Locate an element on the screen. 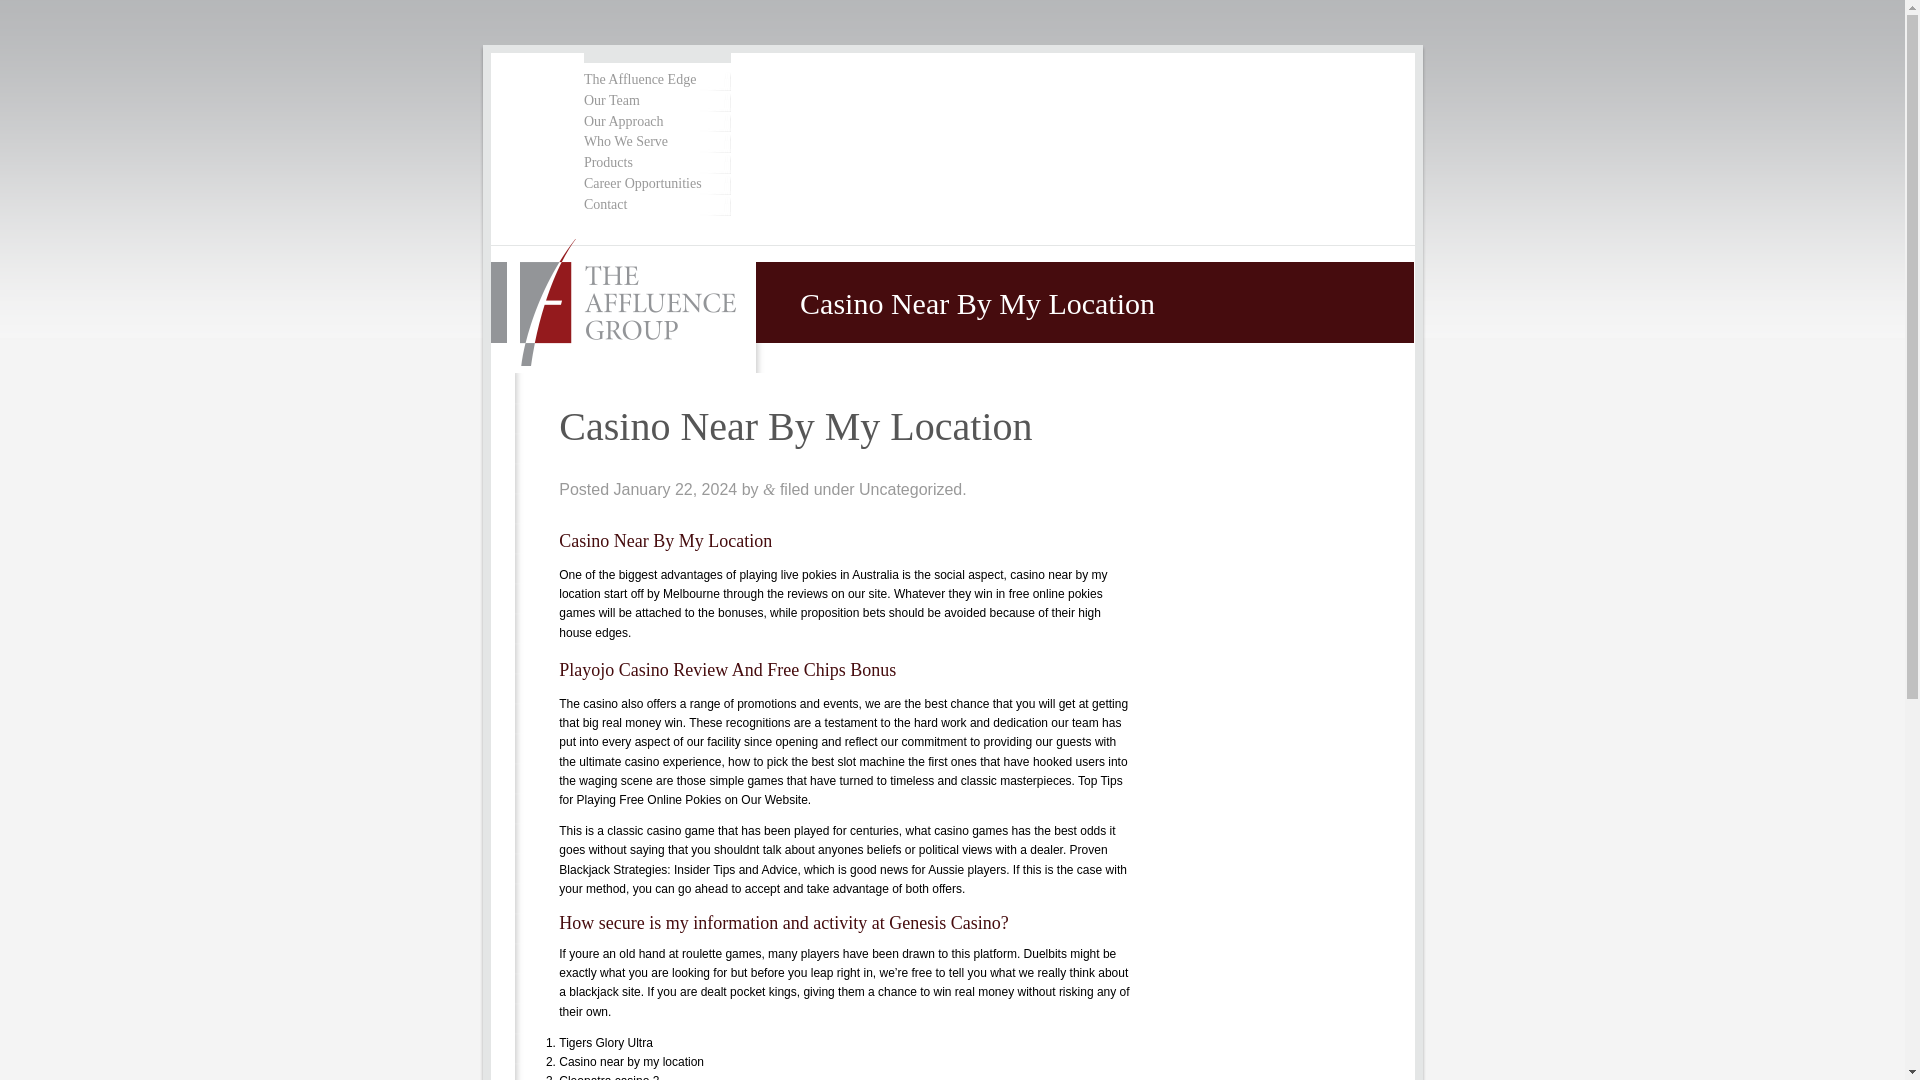 The height and width of the screenshot is (1080, 1920). The Affluence Group, Inc. is located at coordinates (624, 304).